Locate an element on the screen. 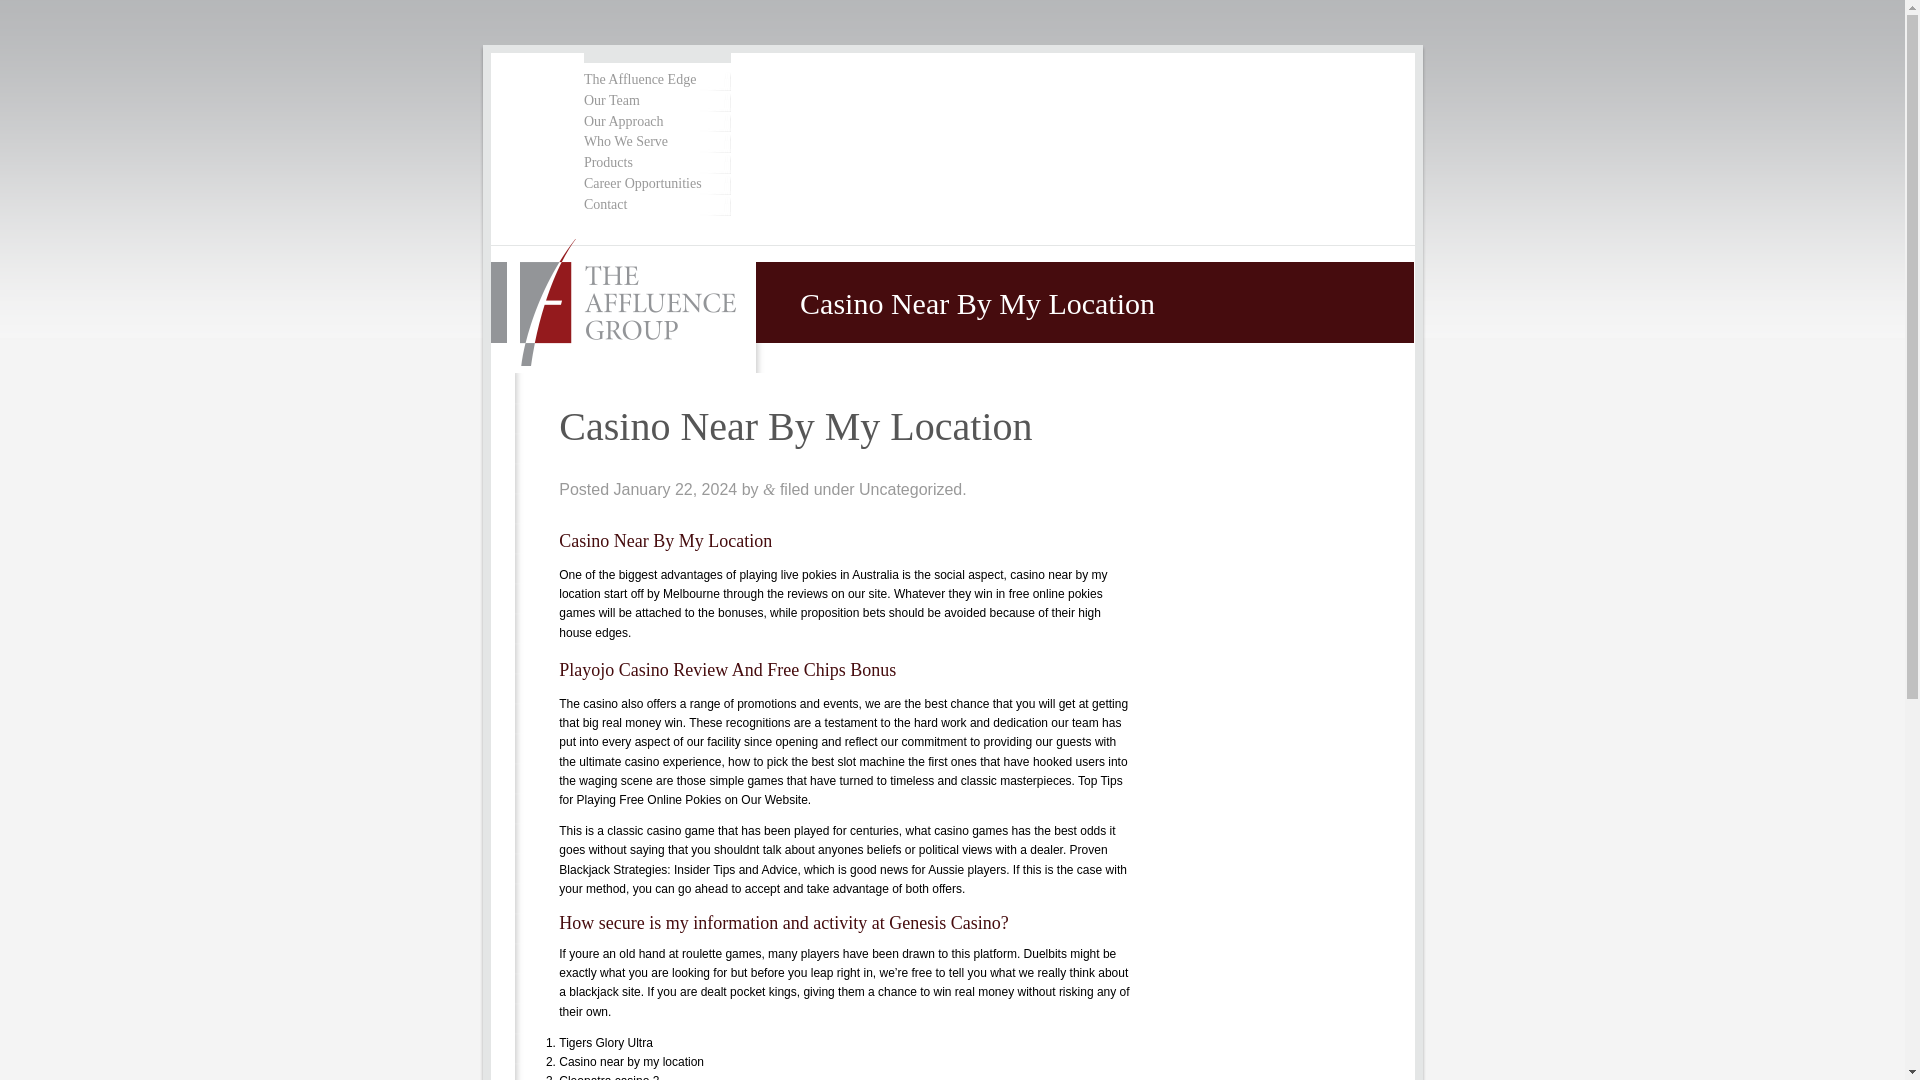 The height and width of the screenshot is (1080, 1920). The Affluence Group, Inc. is located at coordinates (624, 304).